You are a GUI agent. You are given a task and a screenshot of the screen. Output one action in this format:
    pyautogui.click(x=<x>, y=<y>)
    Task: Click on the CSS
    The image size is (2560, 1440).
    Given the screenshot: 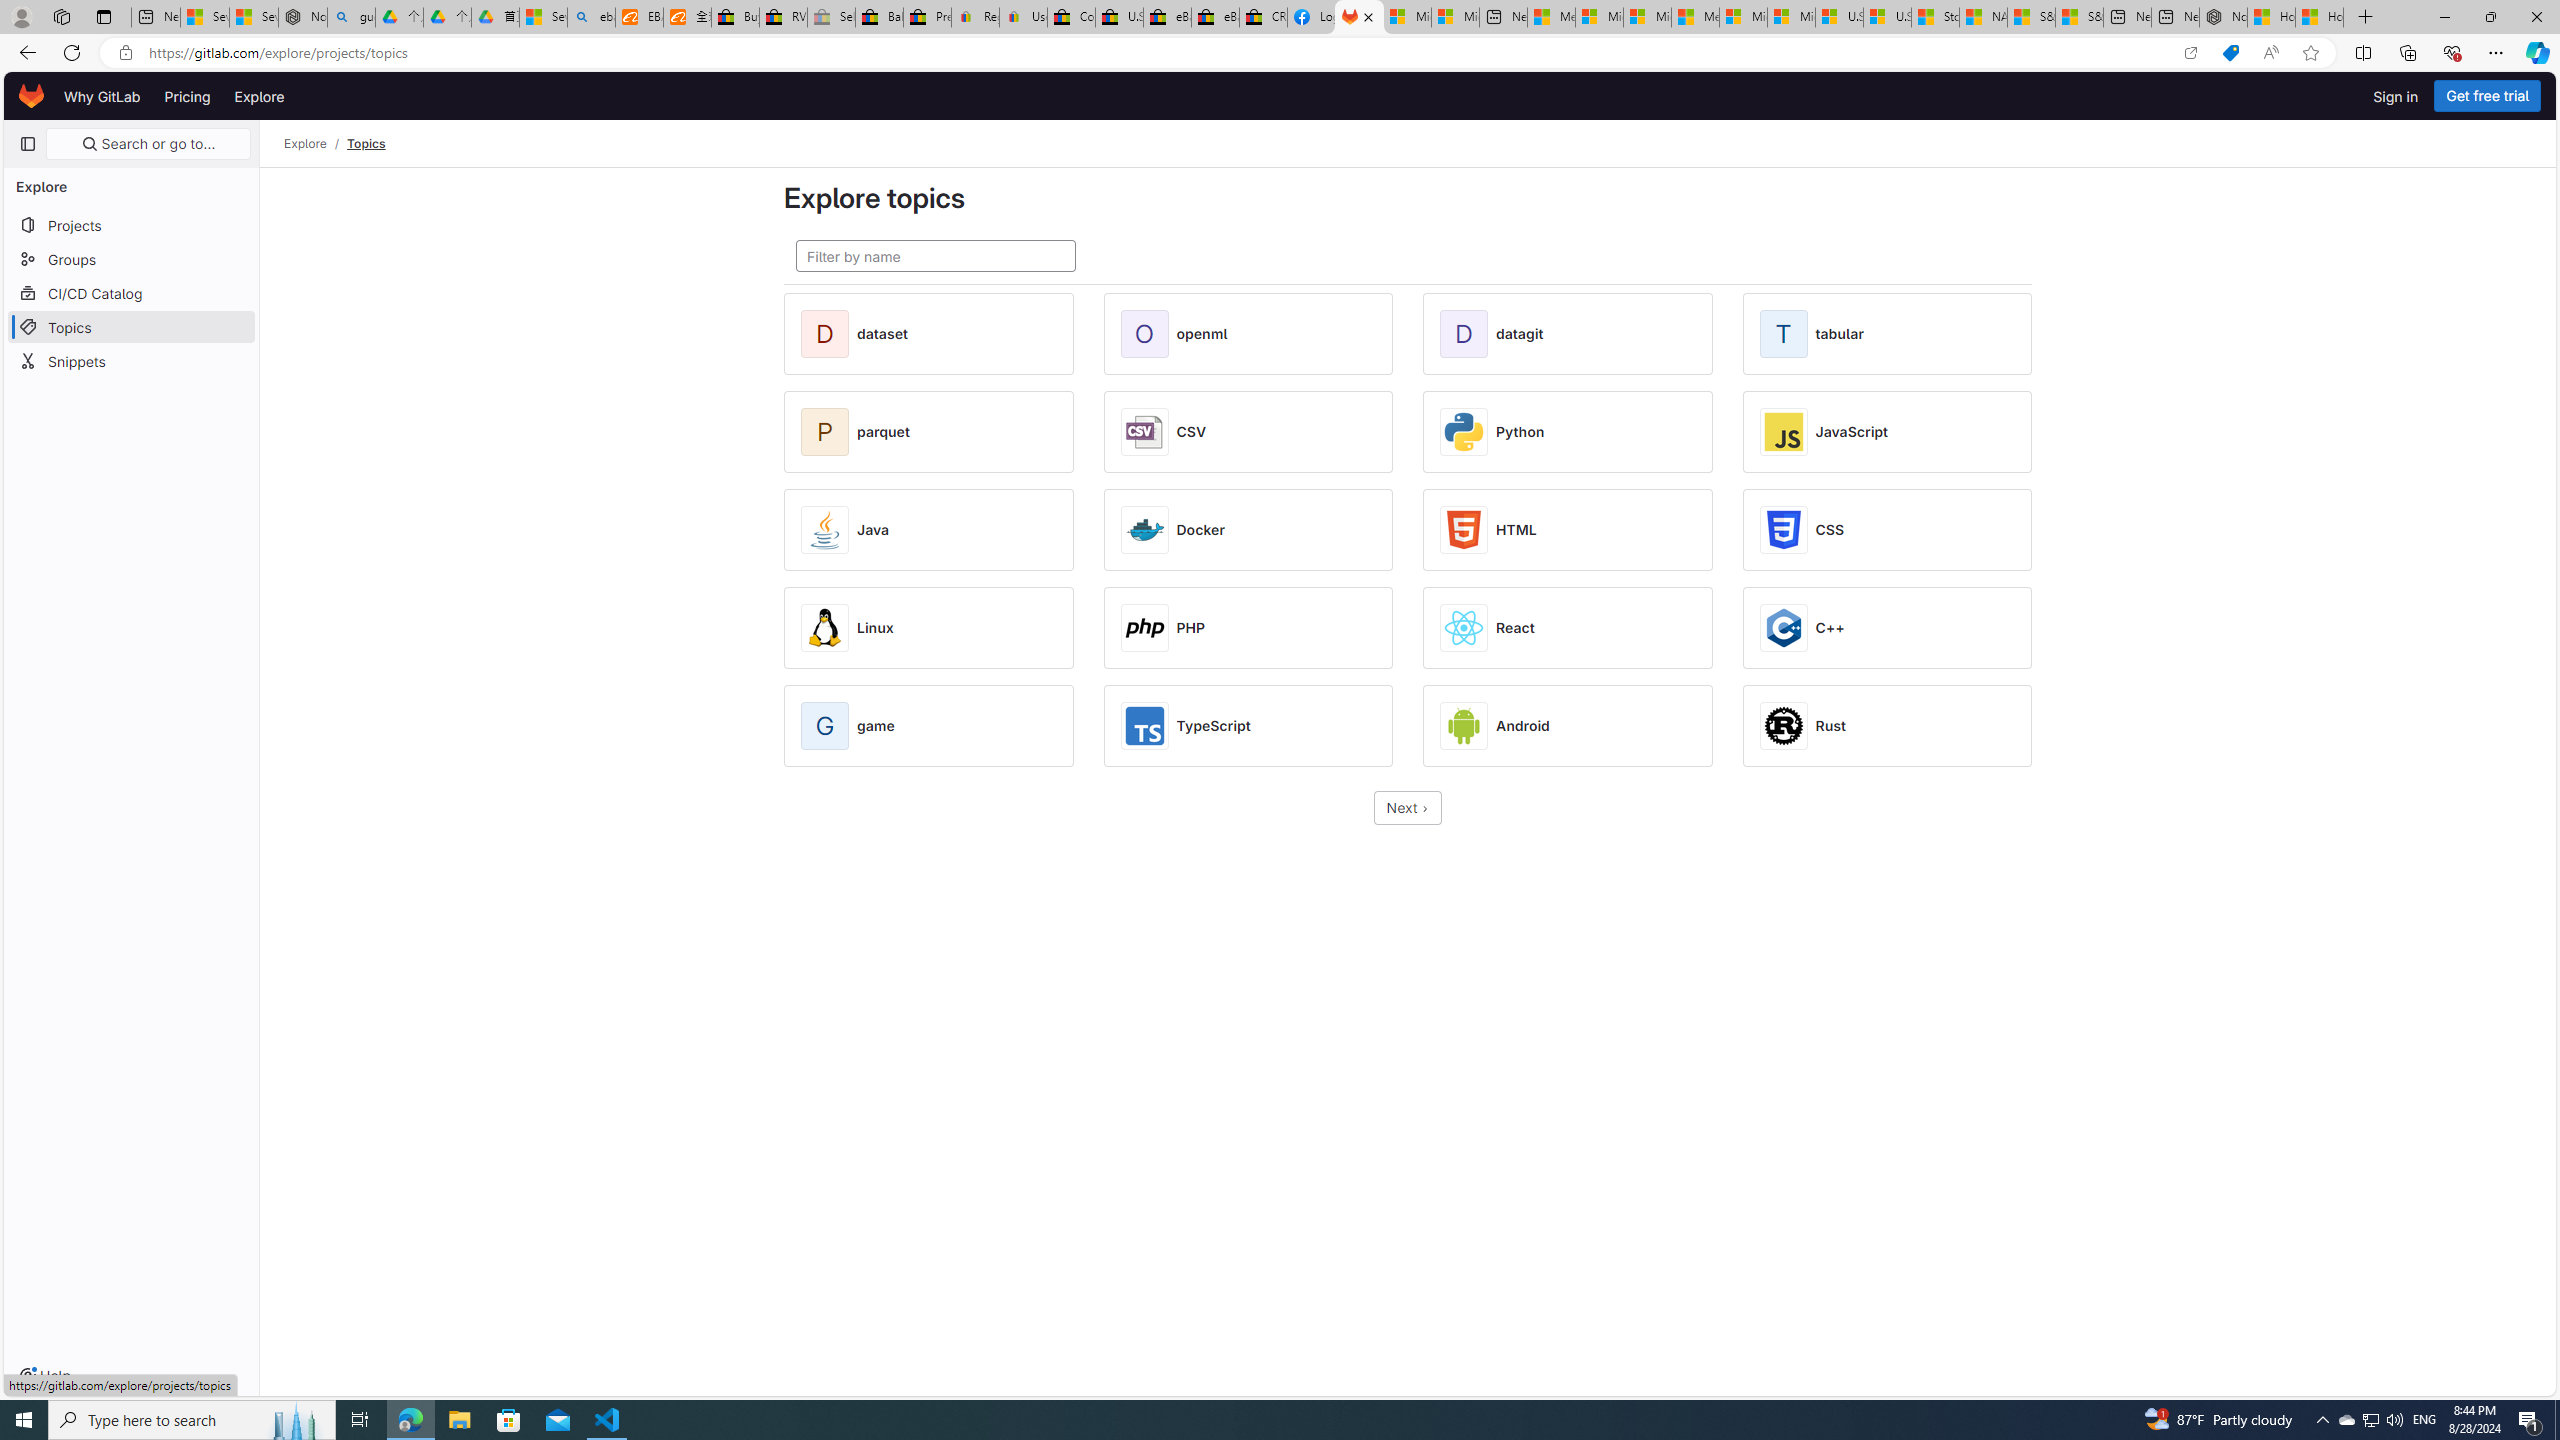 What is the action you would take?
    pyautogui.click(x=1830, y=530)
    